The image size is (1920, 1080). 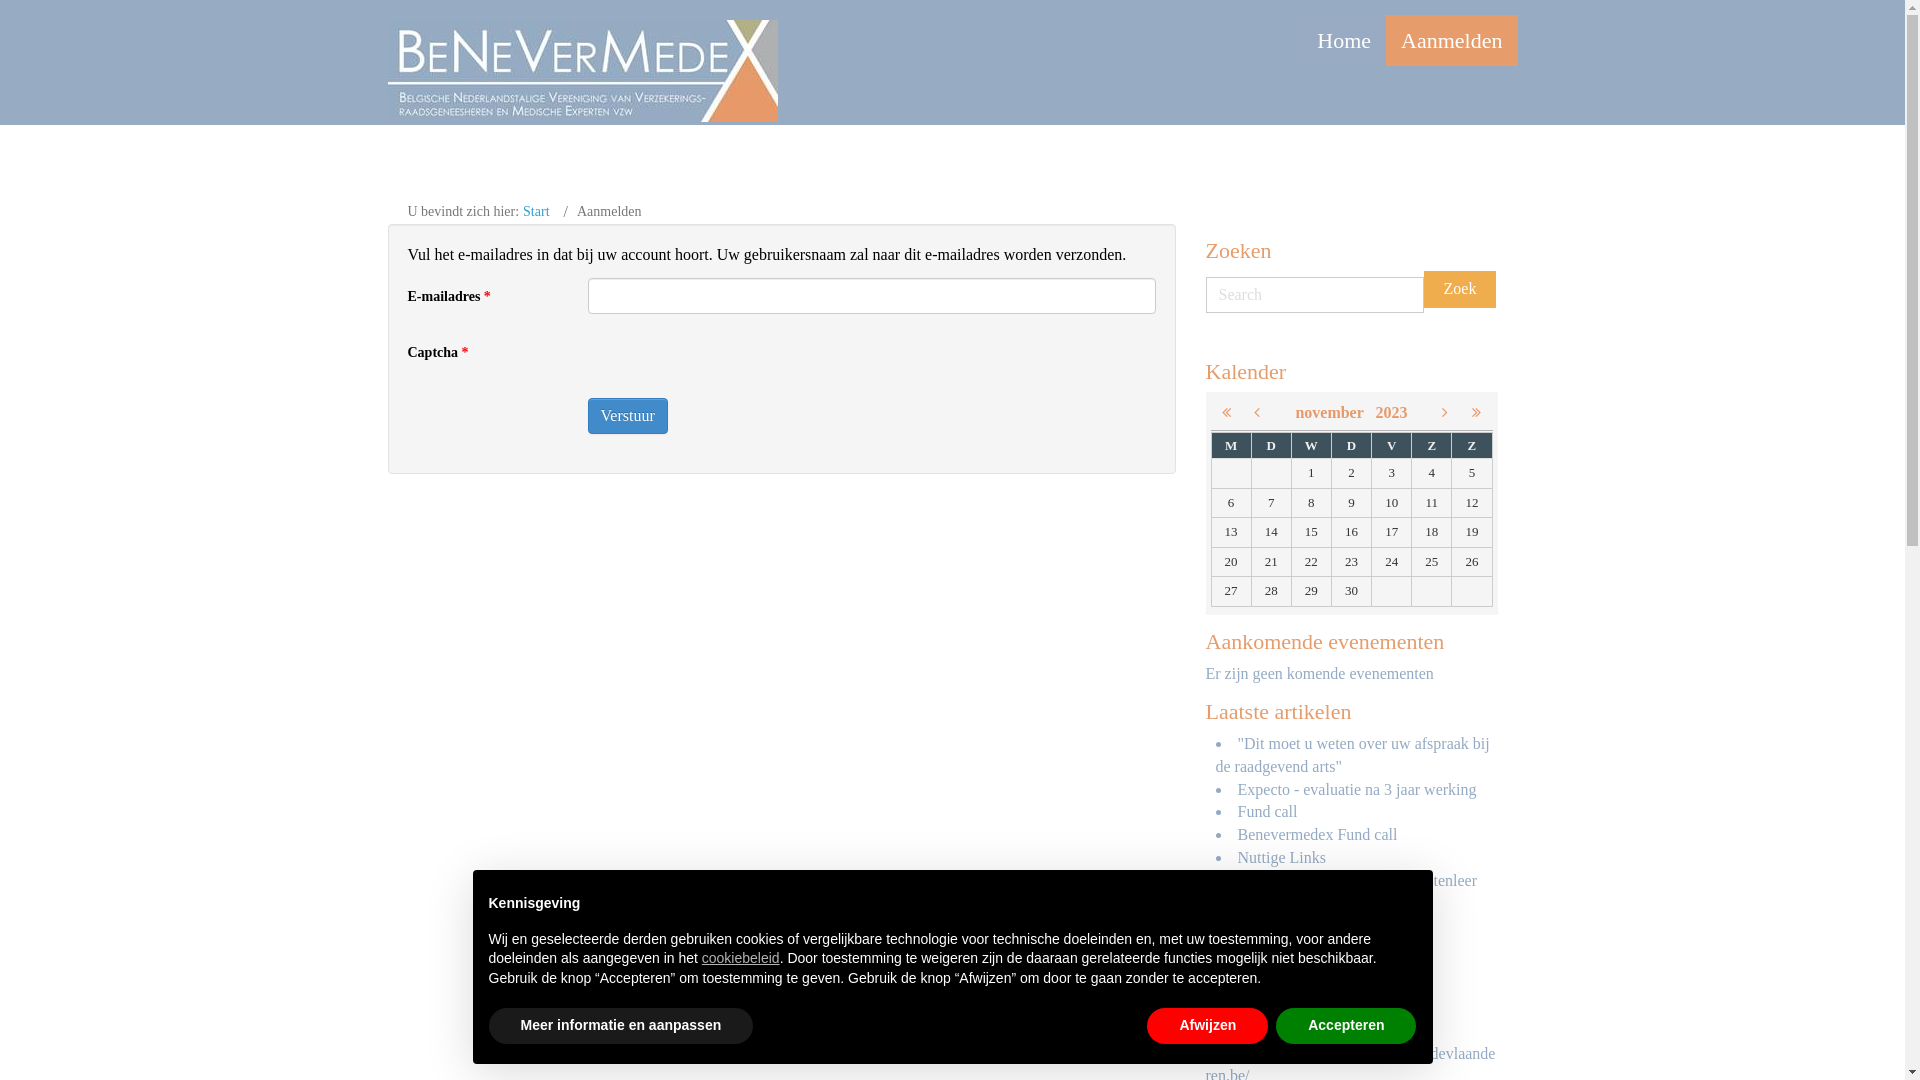 I want to click on "Dit moet u weten over uw afspraak bij de raadgevend arts", so click(x=1353, y=755).